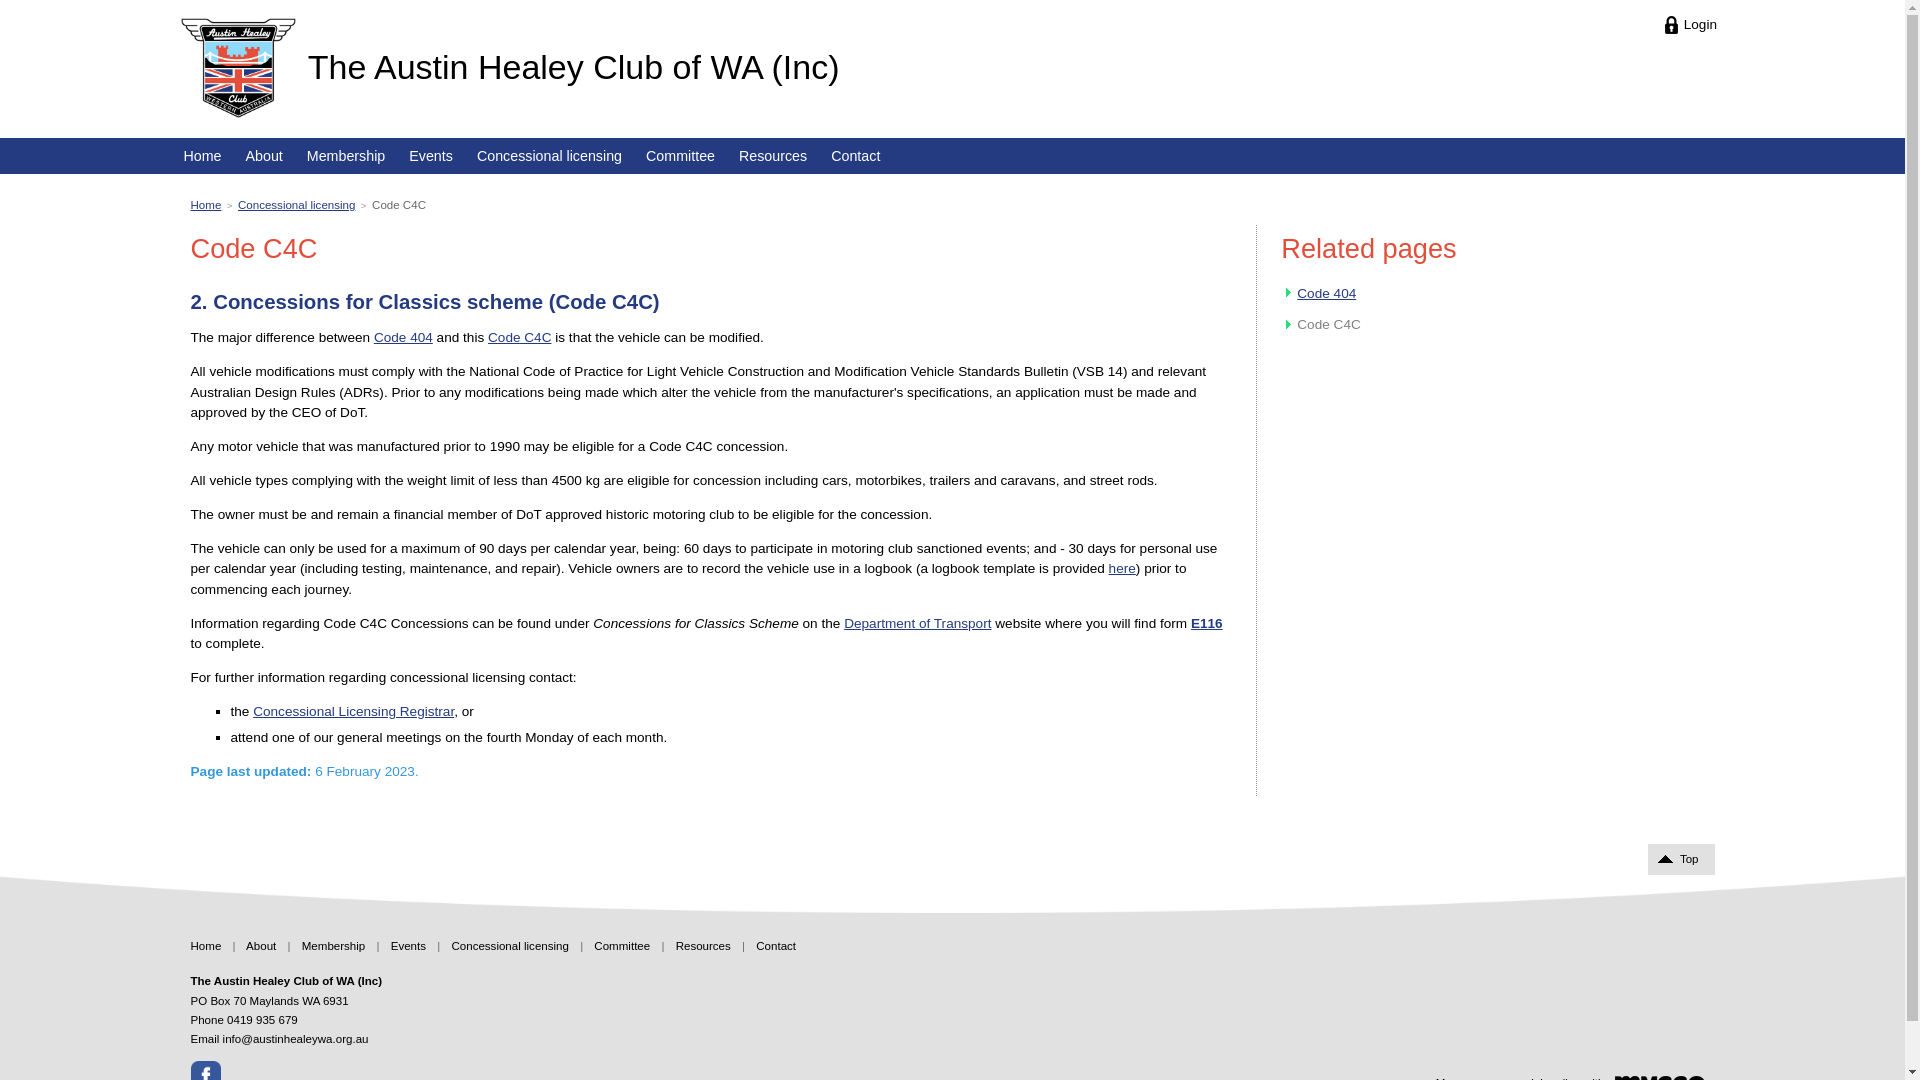 Image resolution: width=1920 pixels, height=1080 pixels. I want to click on Committee, so click(622, 946).